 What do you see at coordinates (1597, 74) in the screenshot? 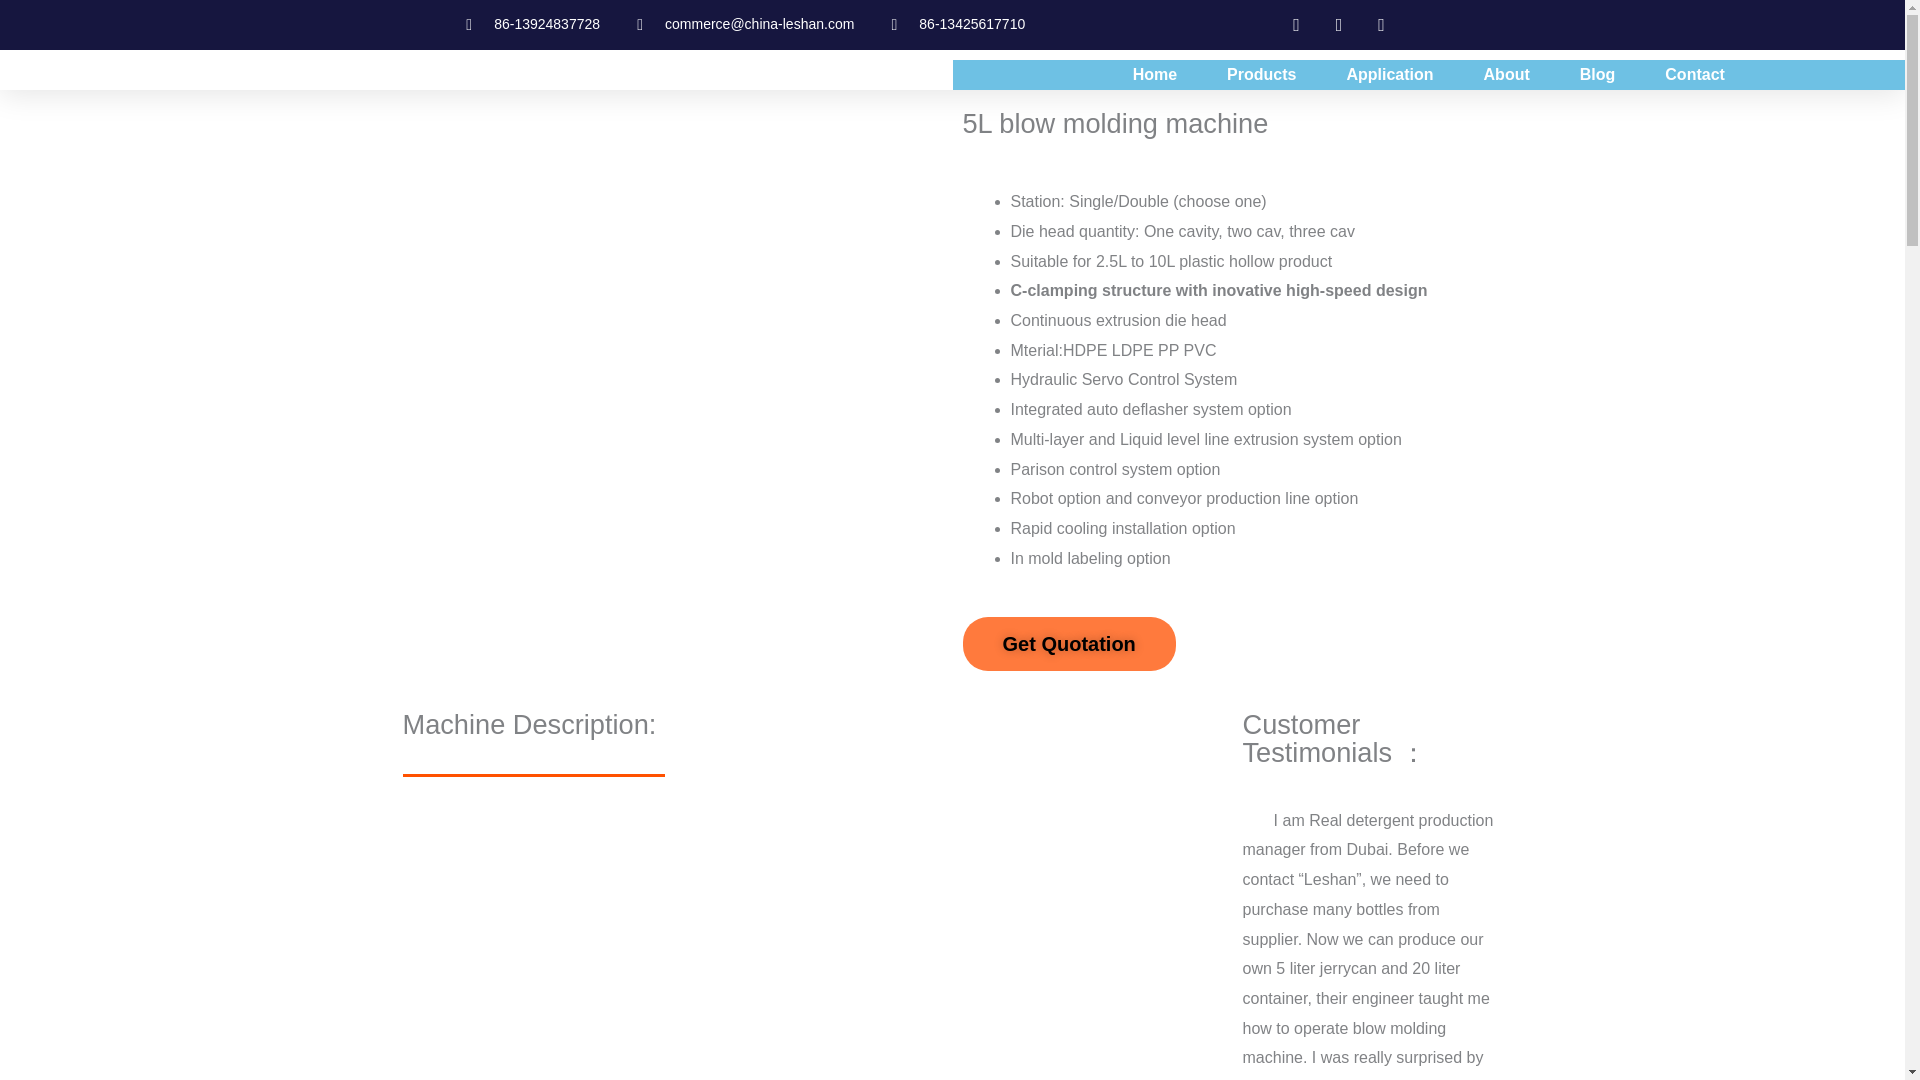
I see `Blog` at bounding box center [1597, 74].